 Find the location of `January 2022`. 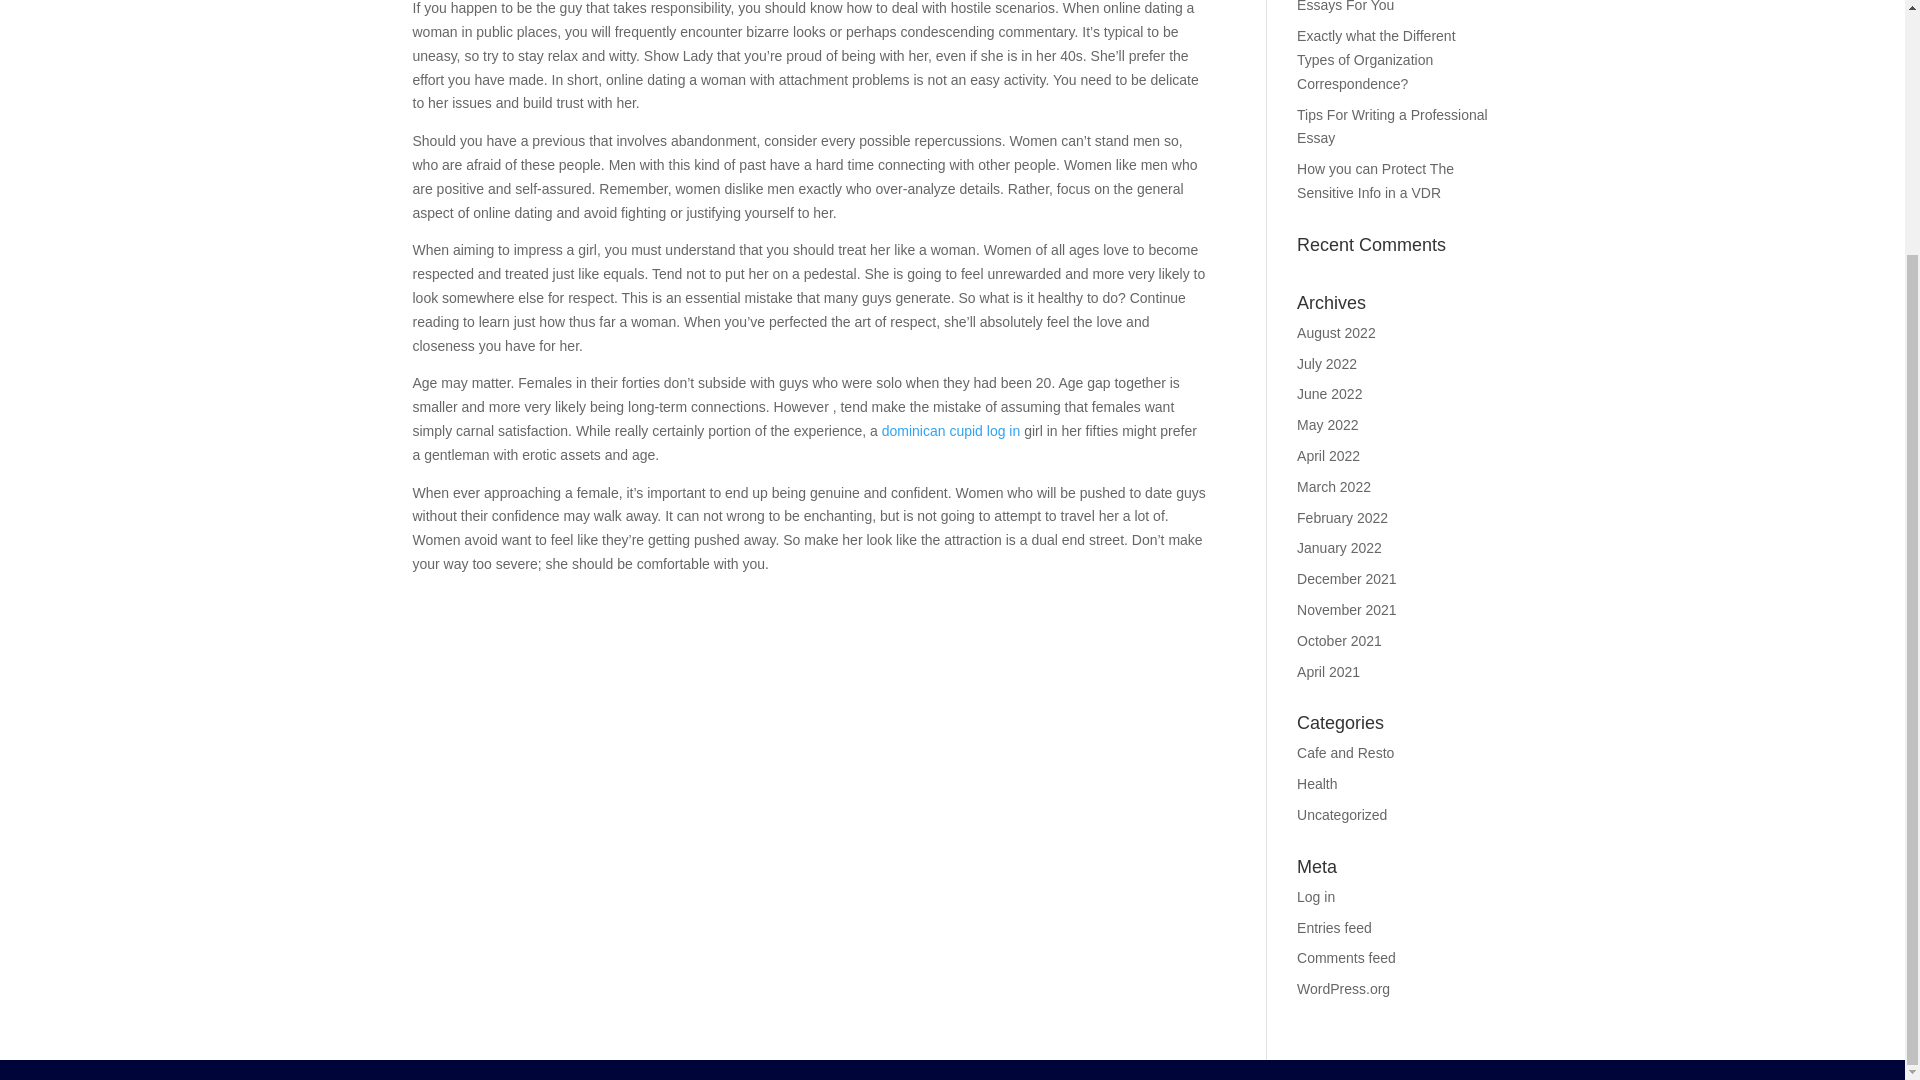

January 2022 is located at coordinates (1340, 548).